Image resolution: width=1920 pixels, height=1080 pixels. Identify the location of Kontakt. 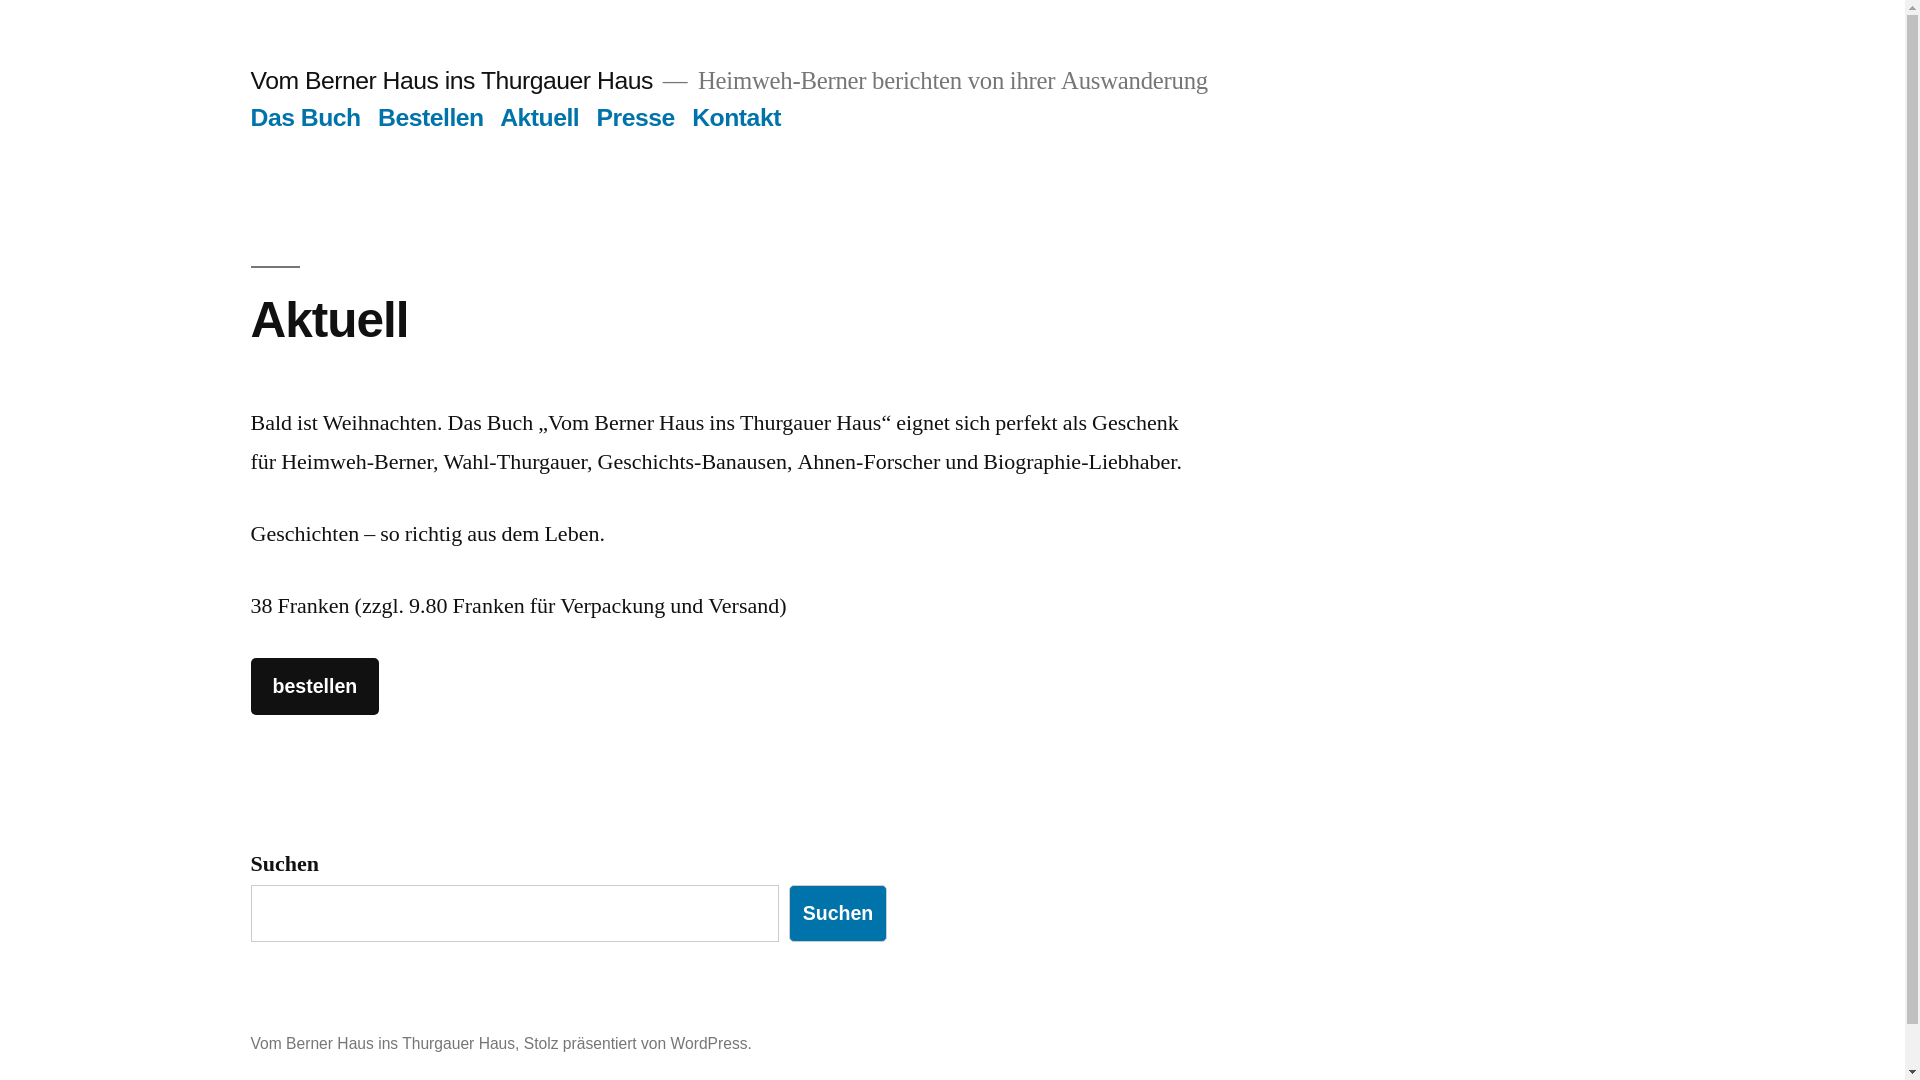
(736, 118).